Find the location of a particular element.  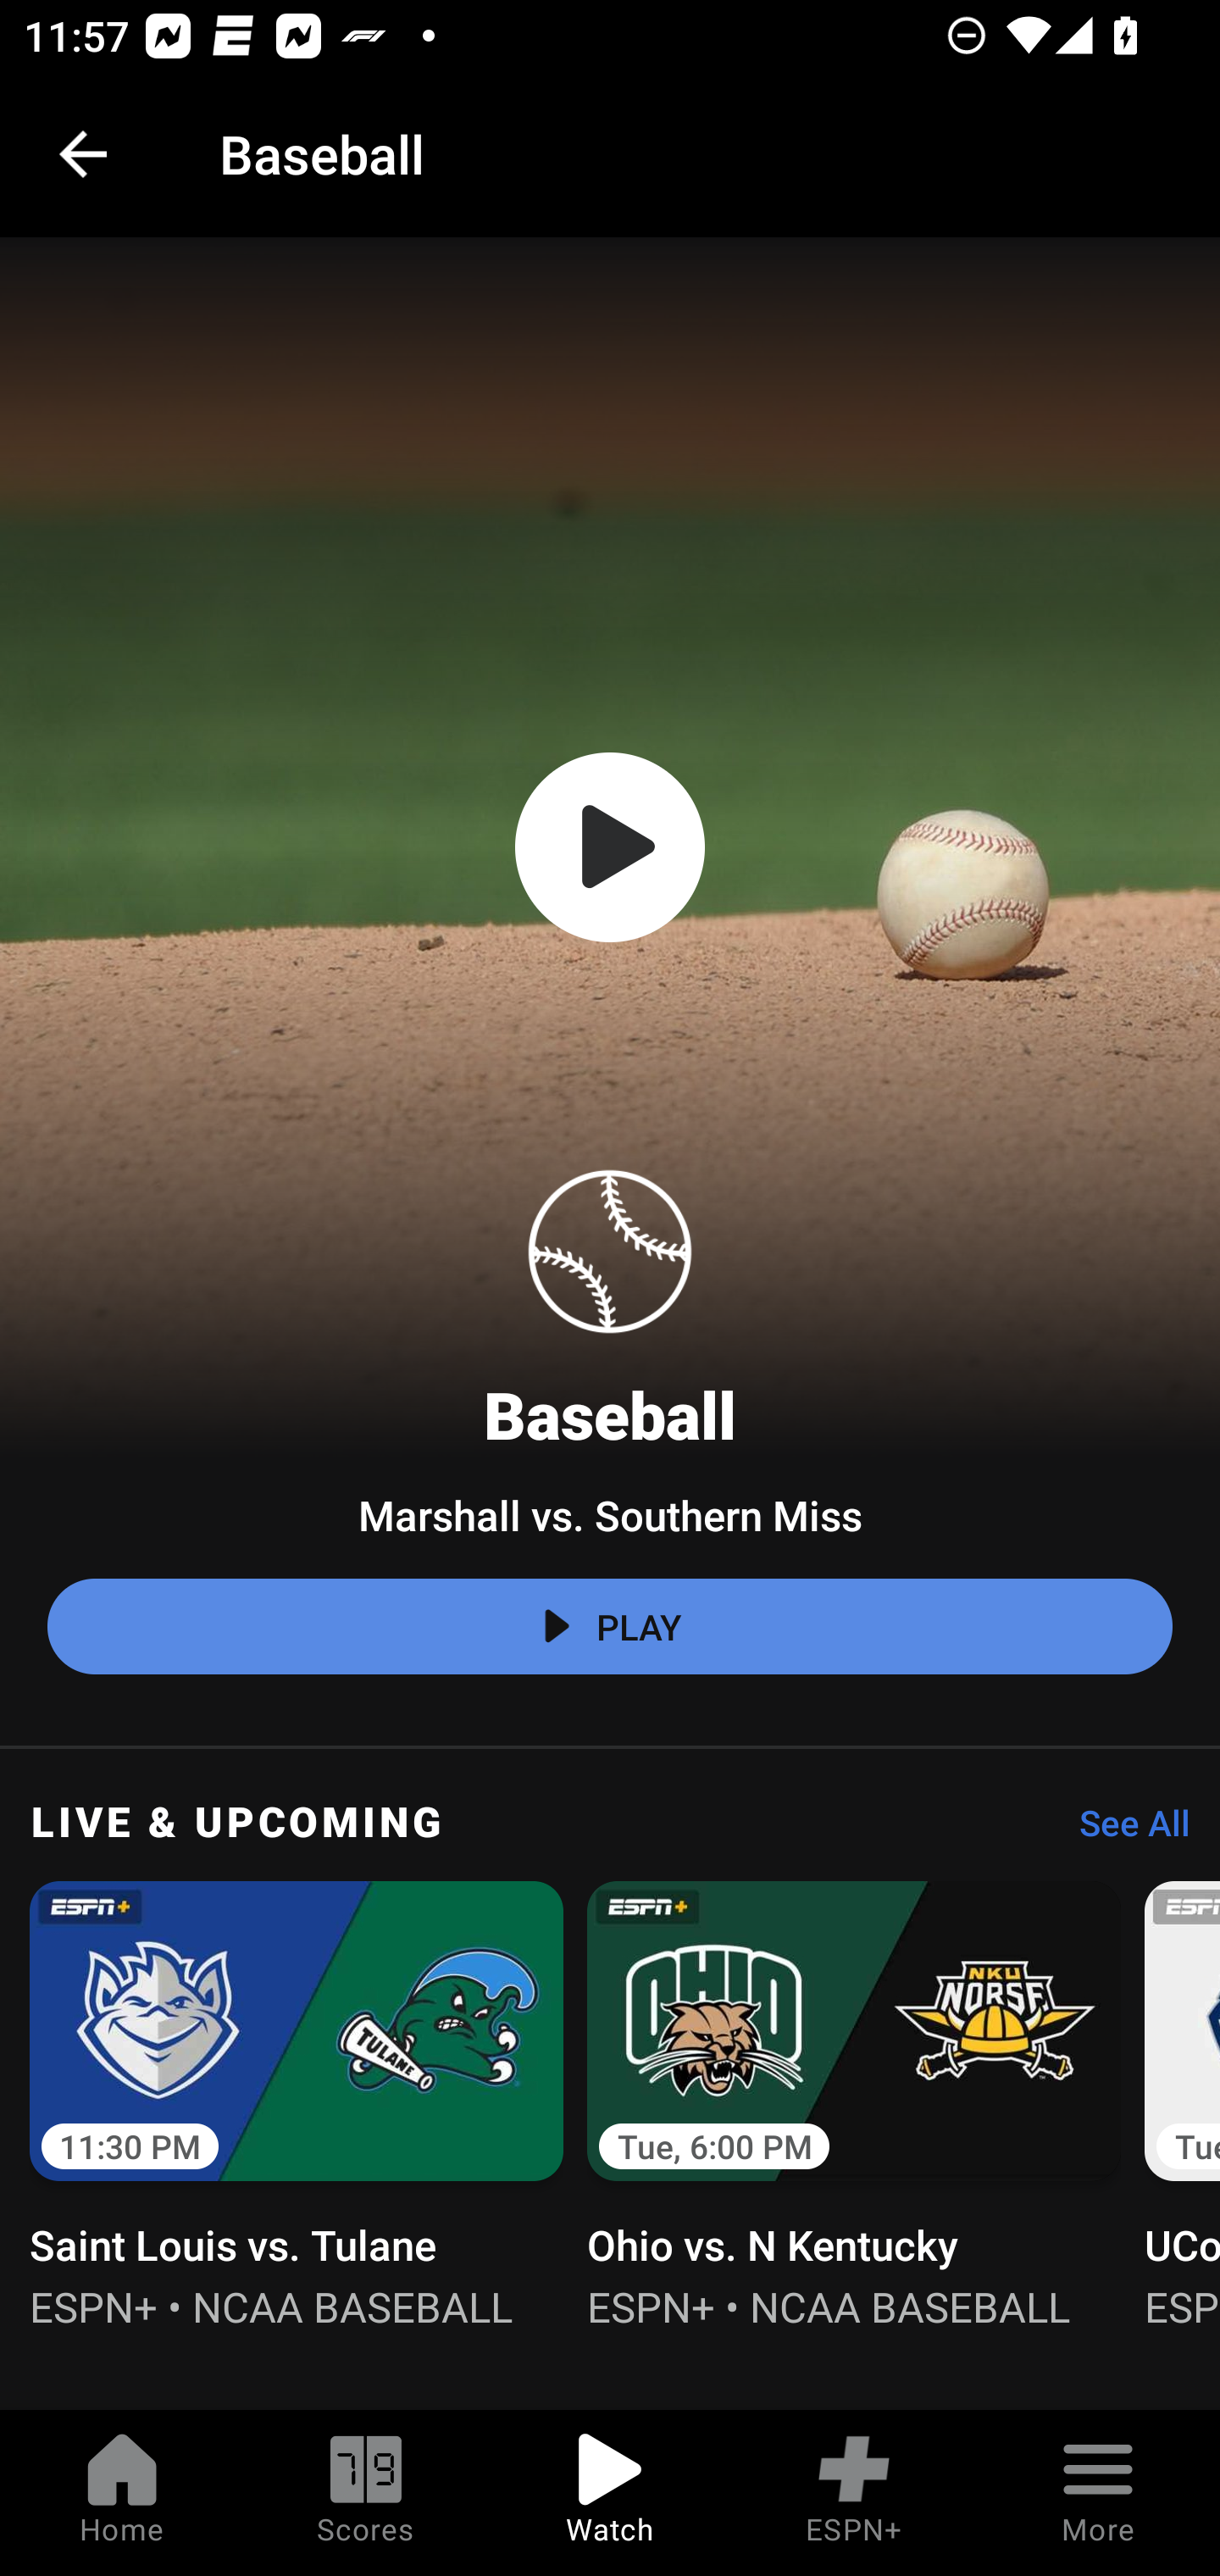

ESPN+ is located at coordinates (854, 2493).